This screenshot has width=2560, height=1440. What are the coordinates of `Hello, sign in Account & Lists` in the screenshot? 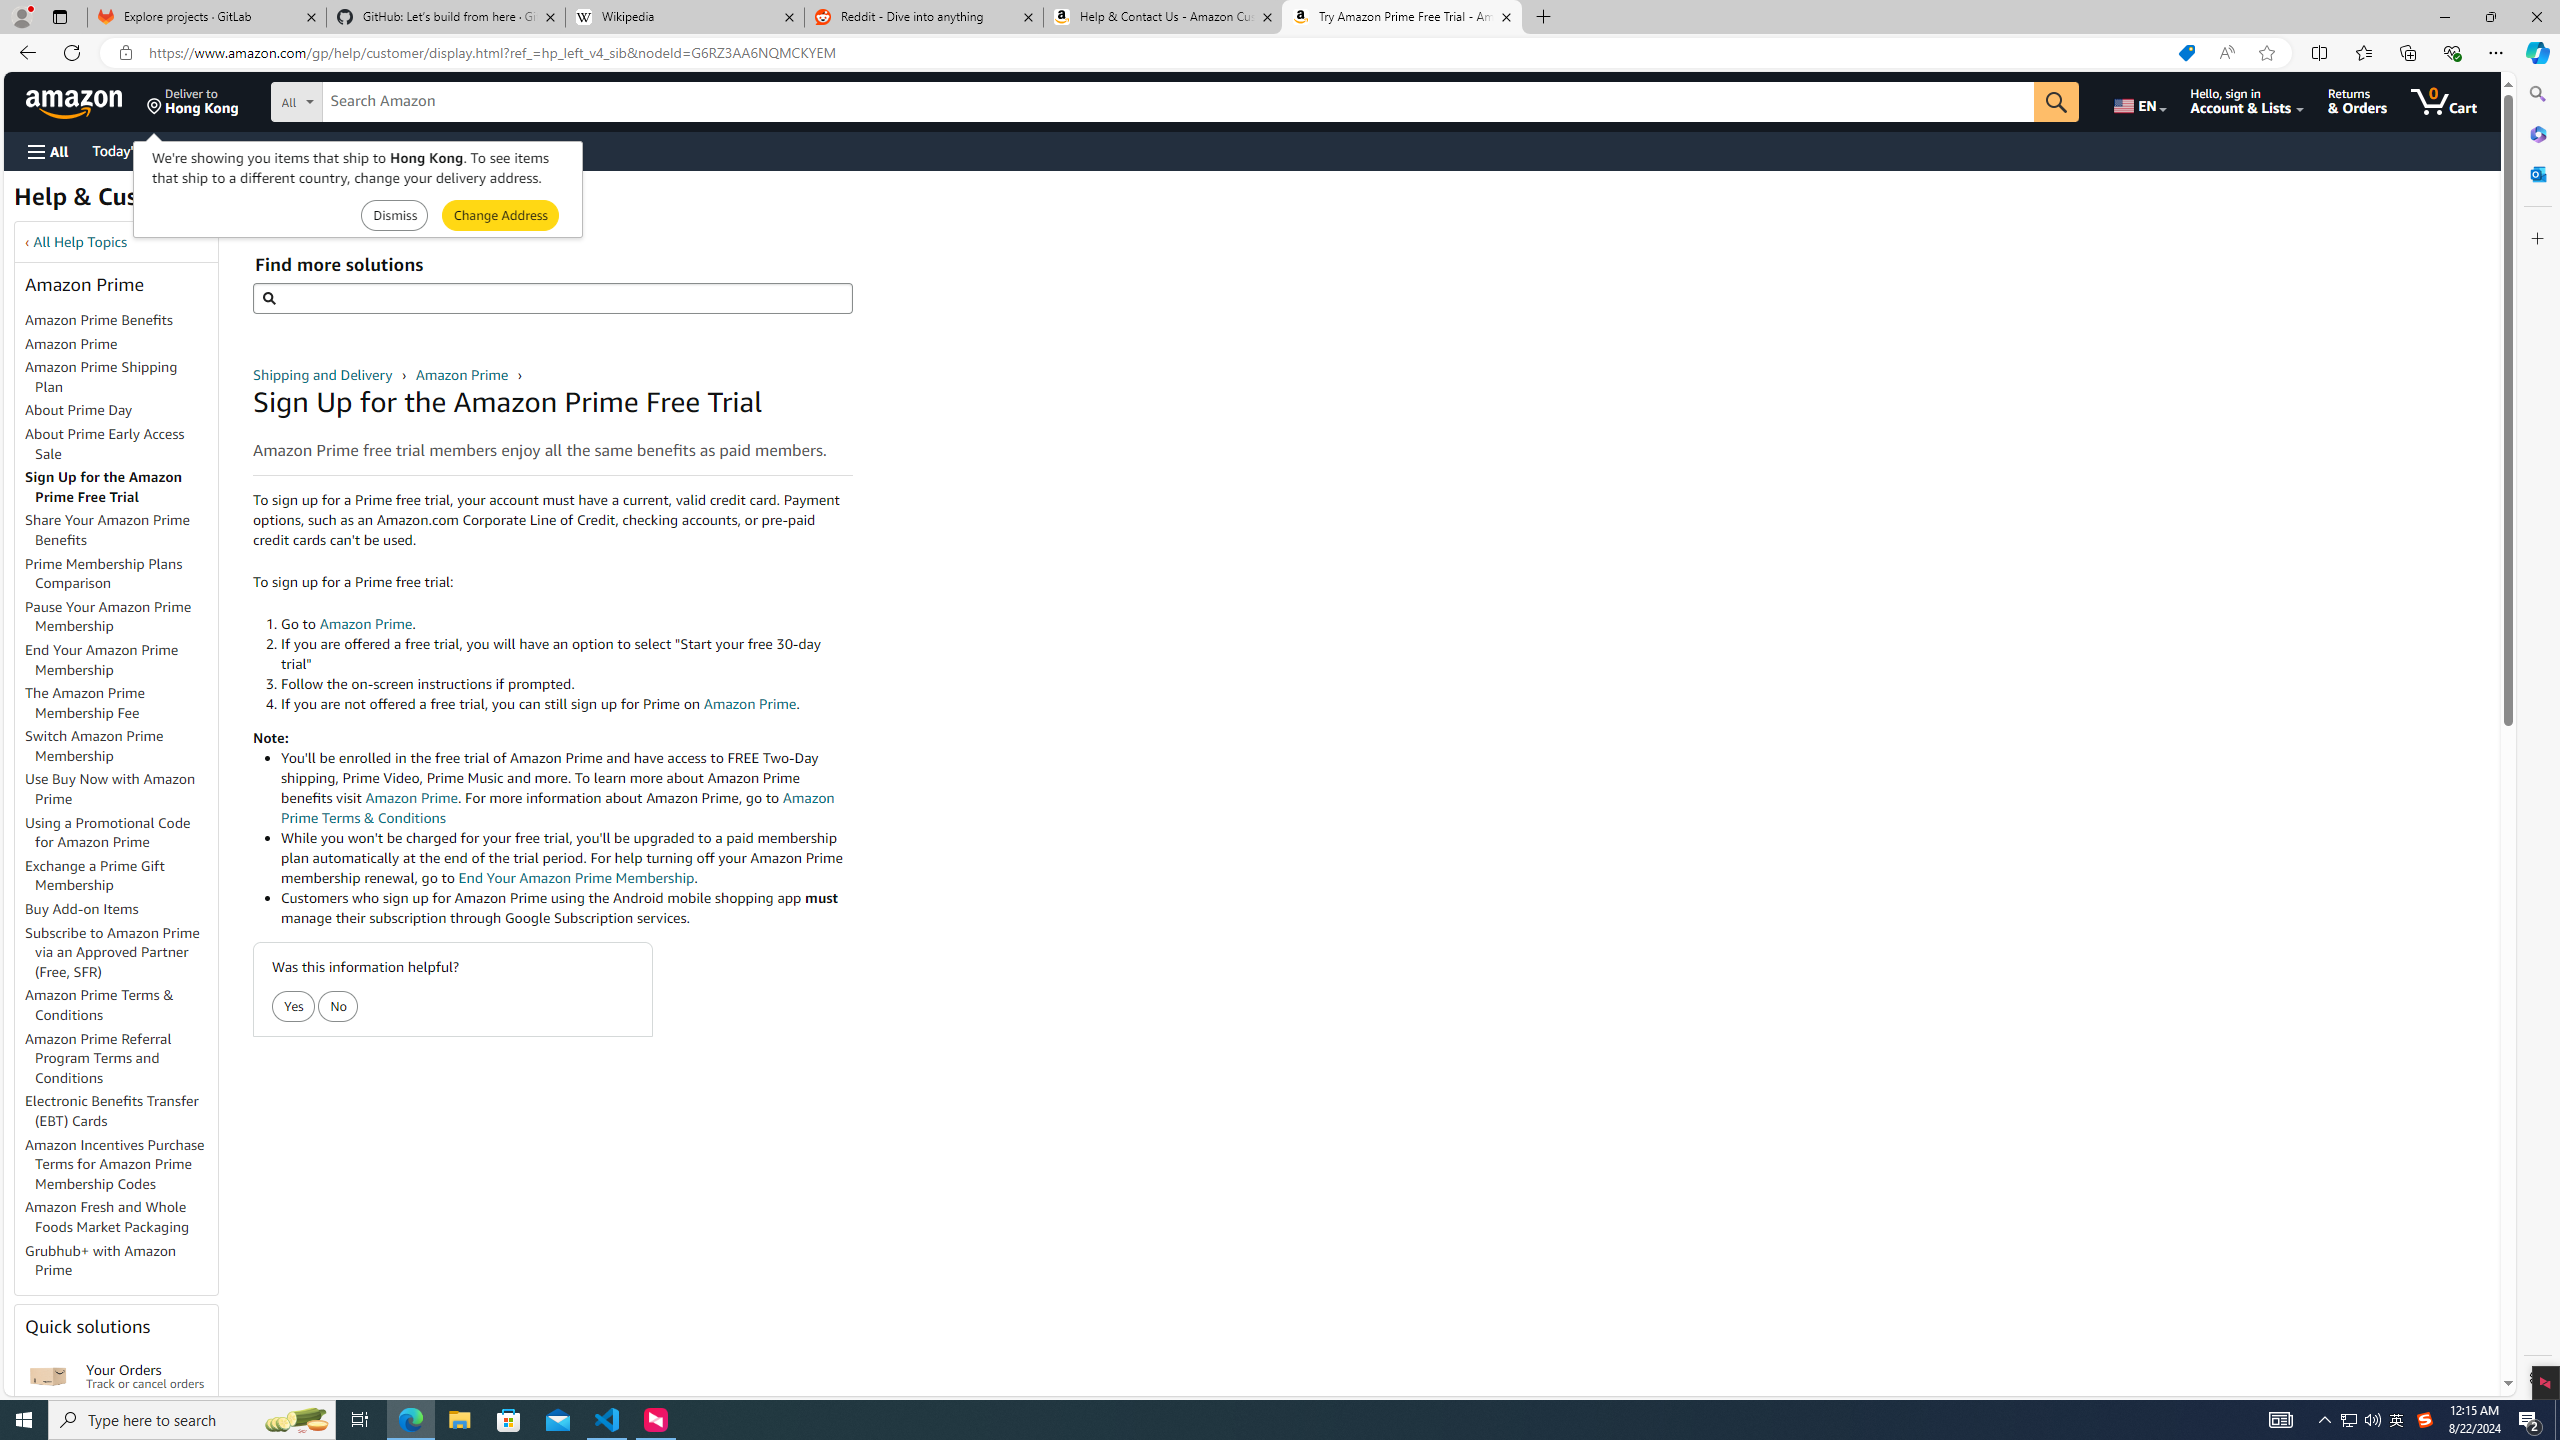 It's located at (2248, 101).